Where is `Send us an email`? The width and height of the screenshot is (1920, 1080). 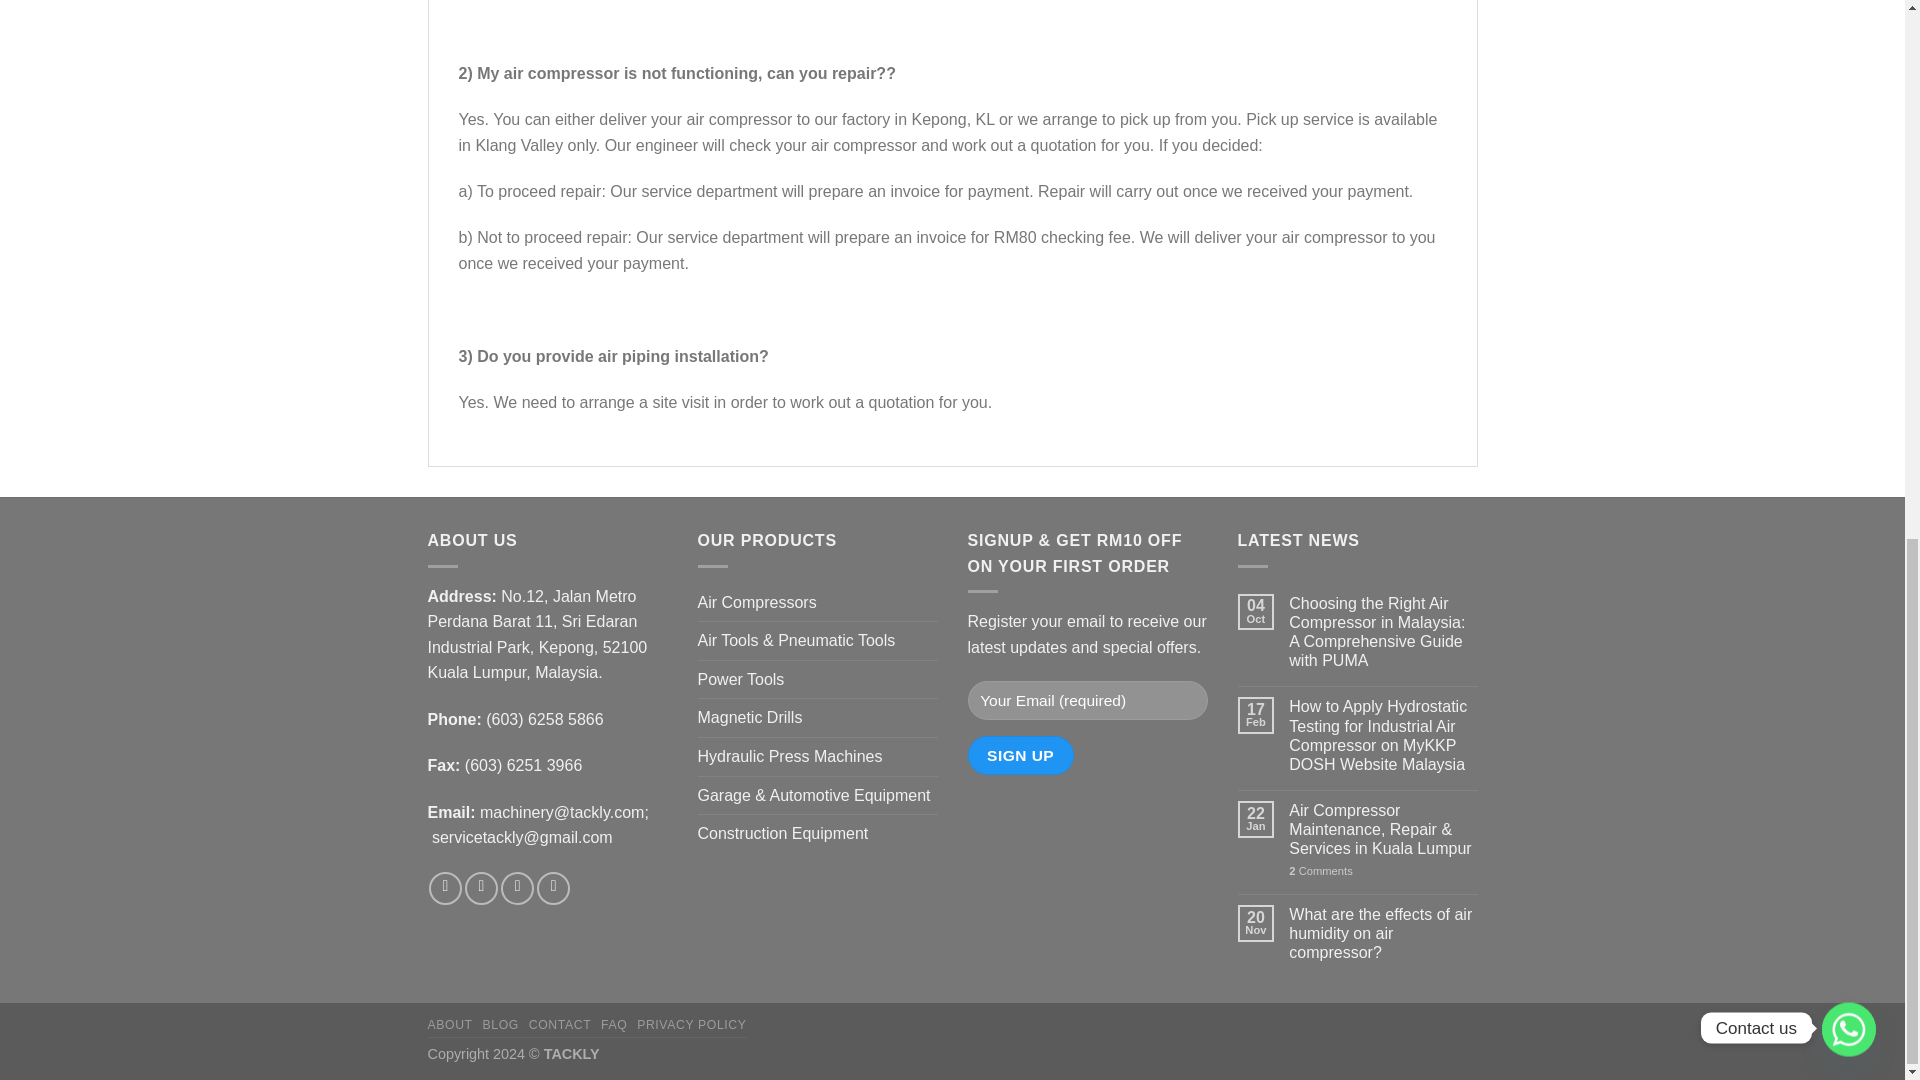 Send us an email is located at coordinates (480, 888).